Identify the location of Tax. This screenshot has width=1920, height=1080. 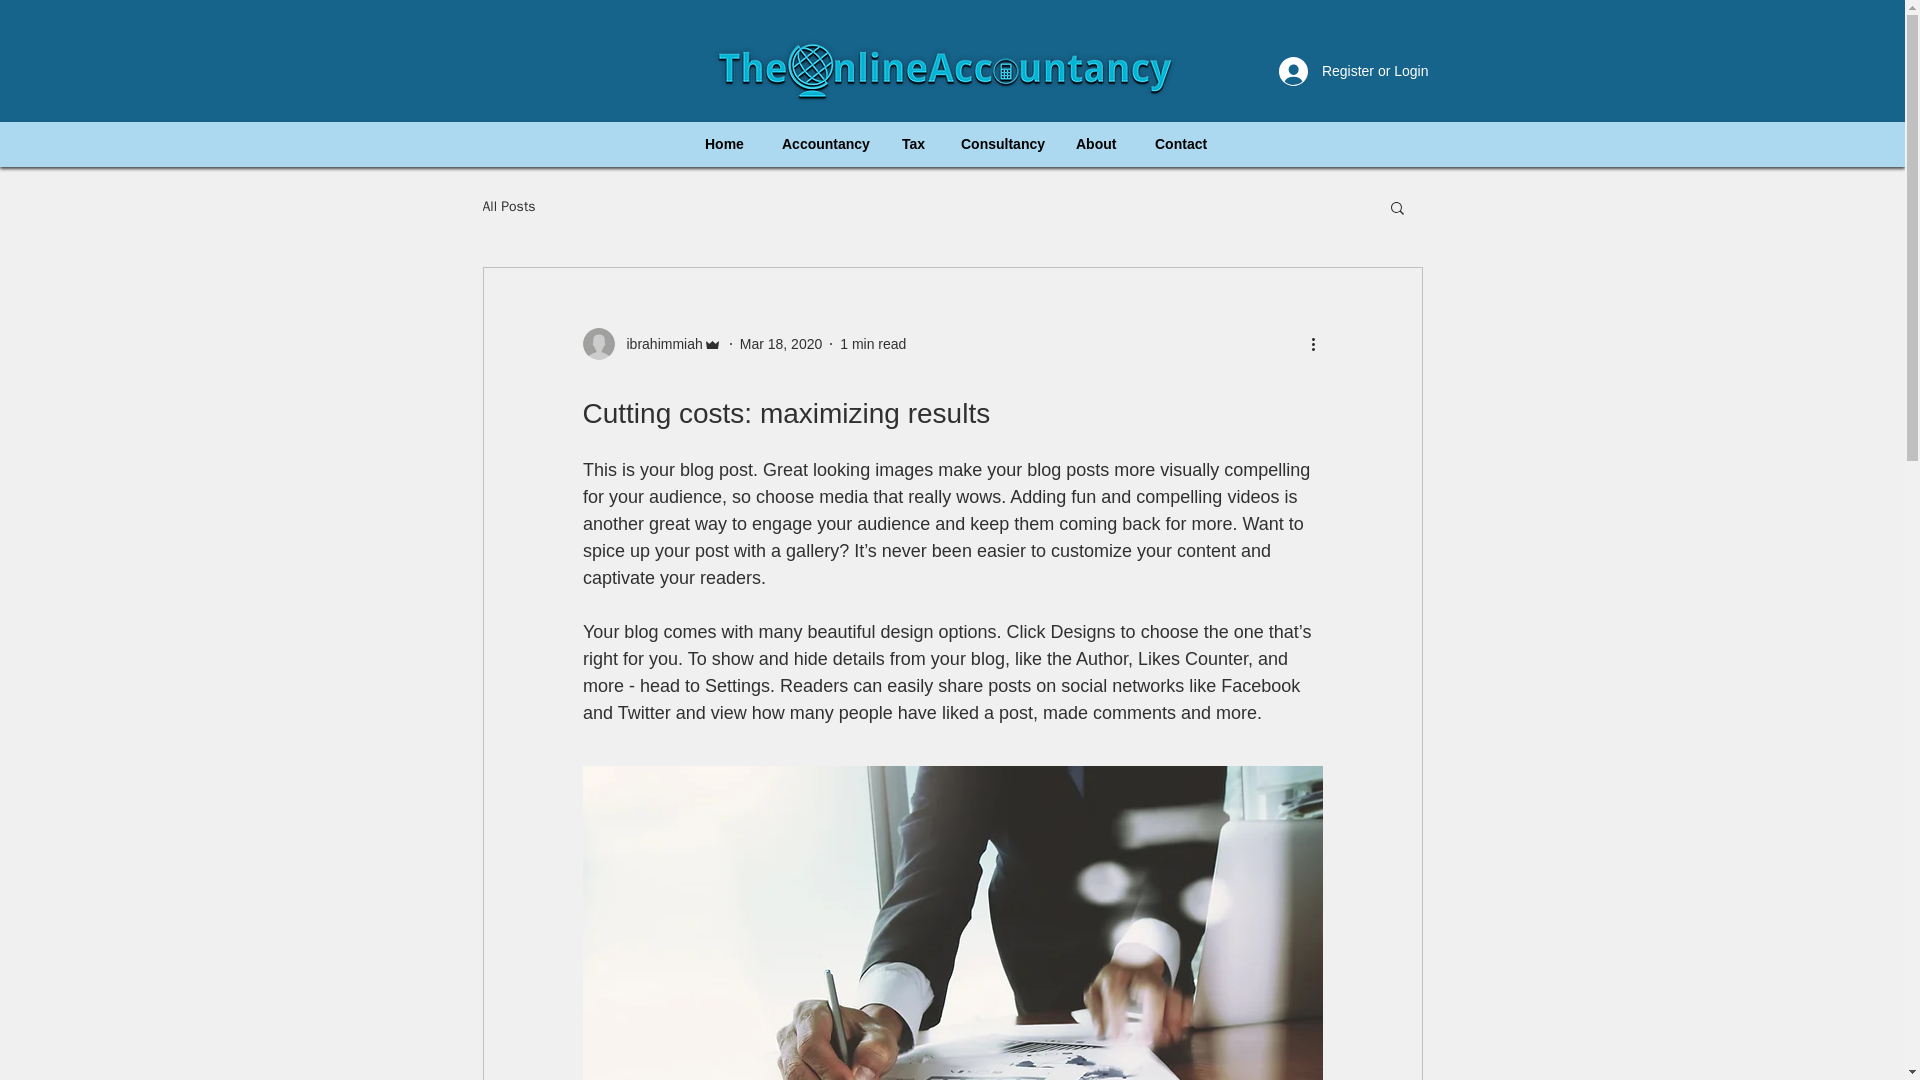
(912, 144).